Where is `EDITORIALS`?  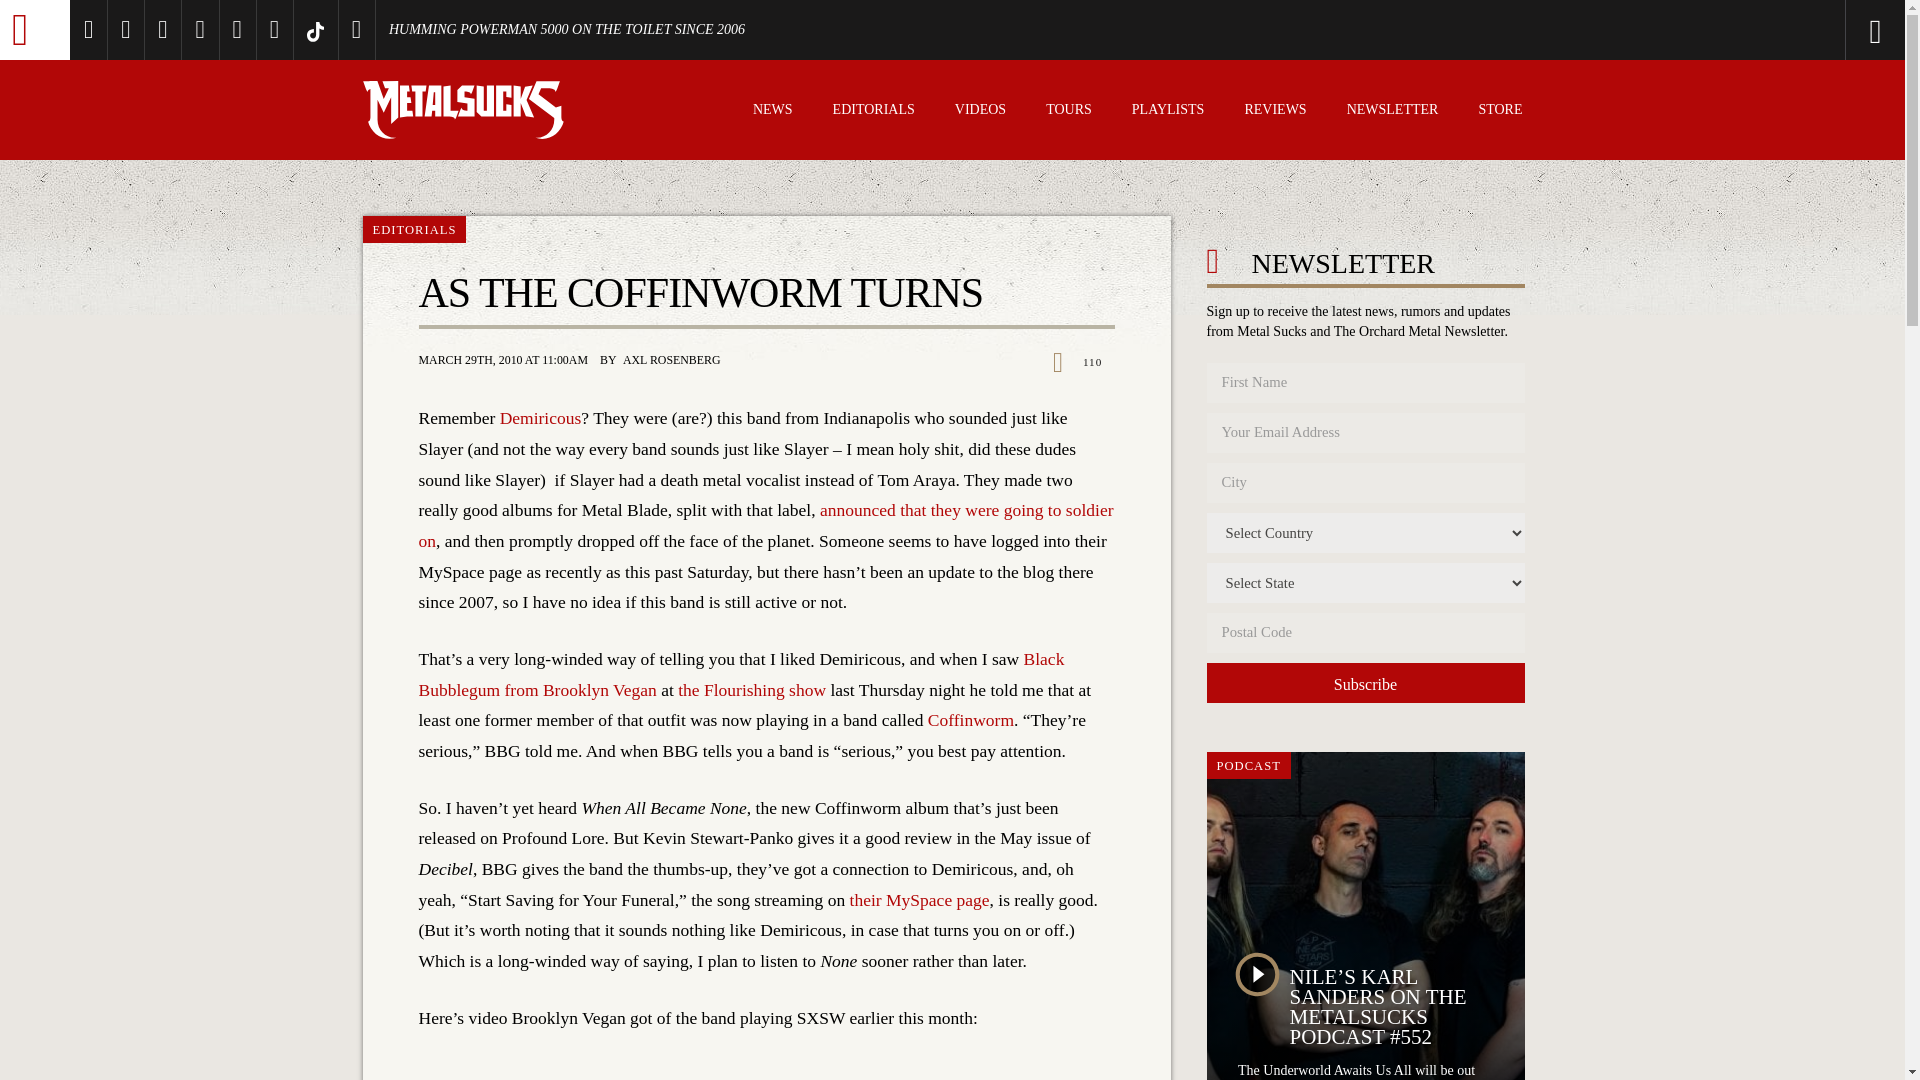 EDITORIALS is located at coordinates (874, 112).